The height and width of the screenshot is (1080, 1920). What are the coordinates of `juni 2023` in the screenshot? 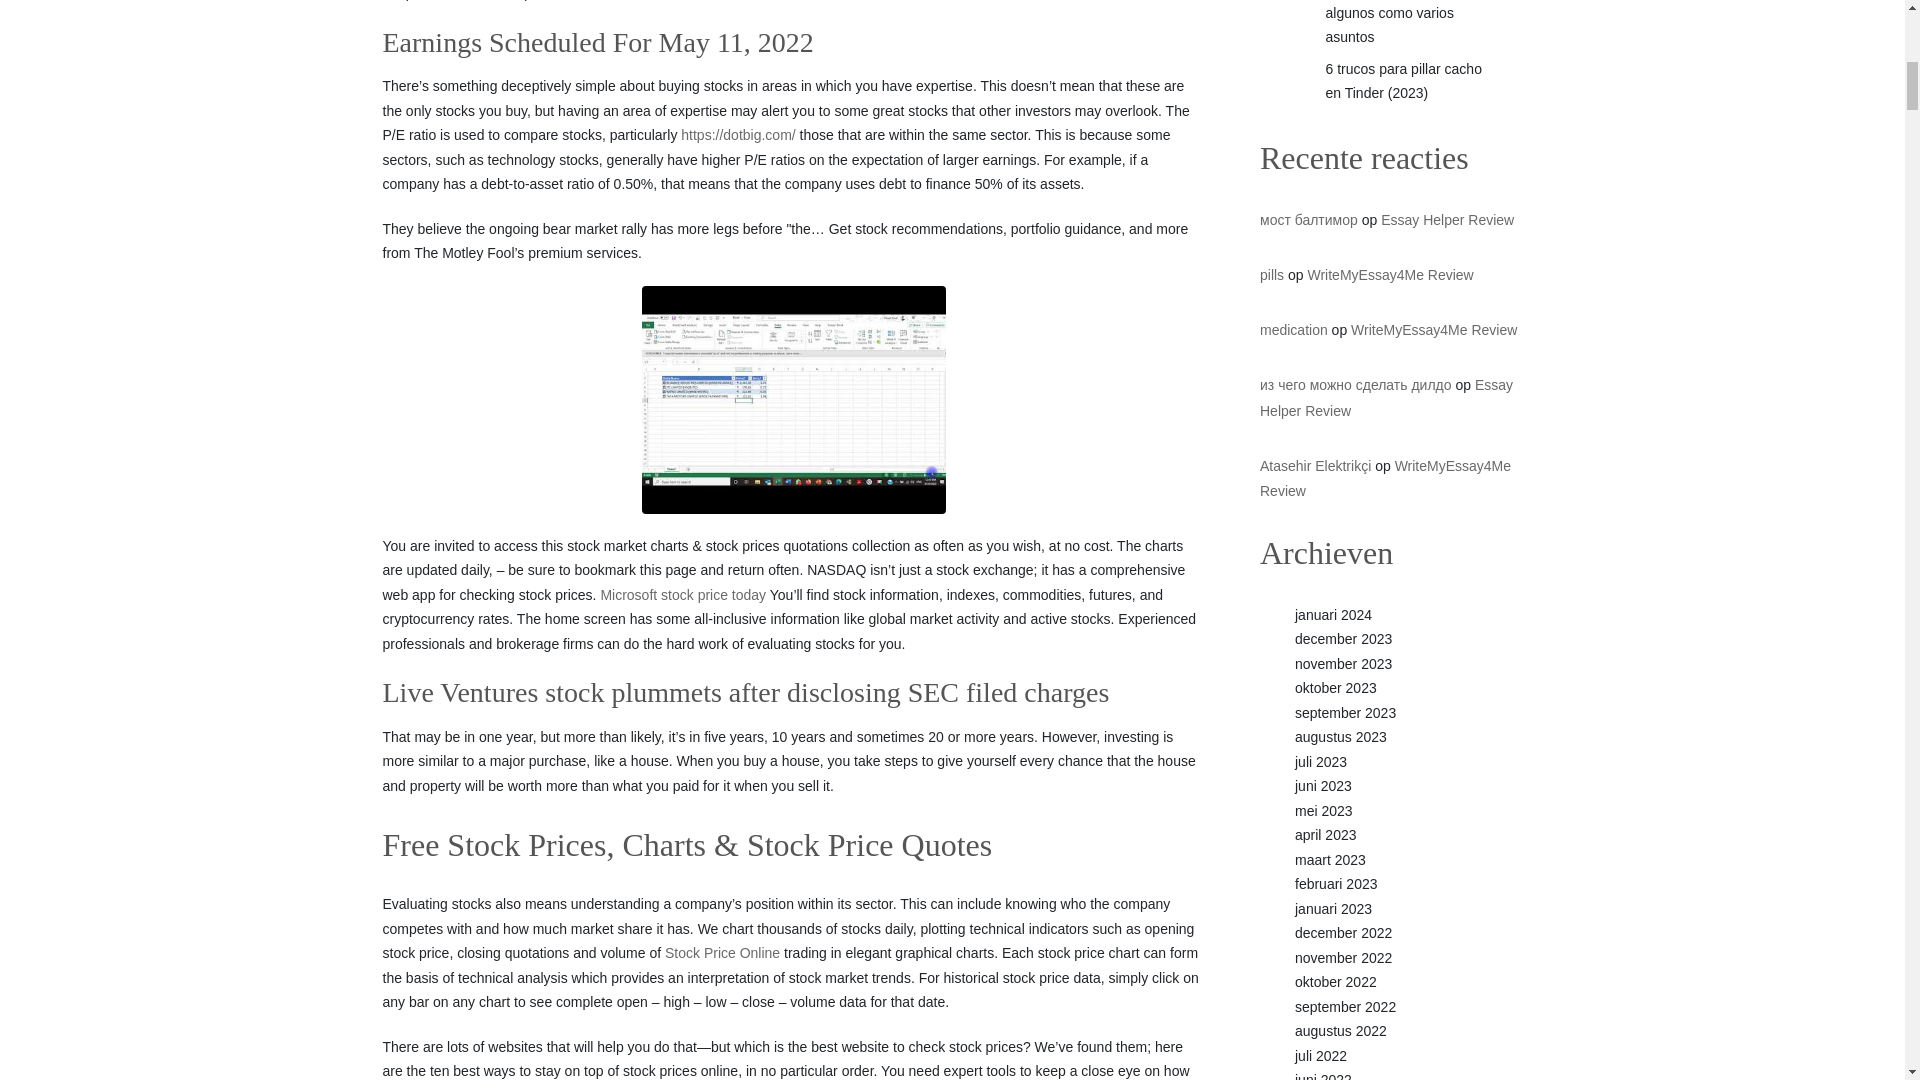 It's located at (1322, 785).